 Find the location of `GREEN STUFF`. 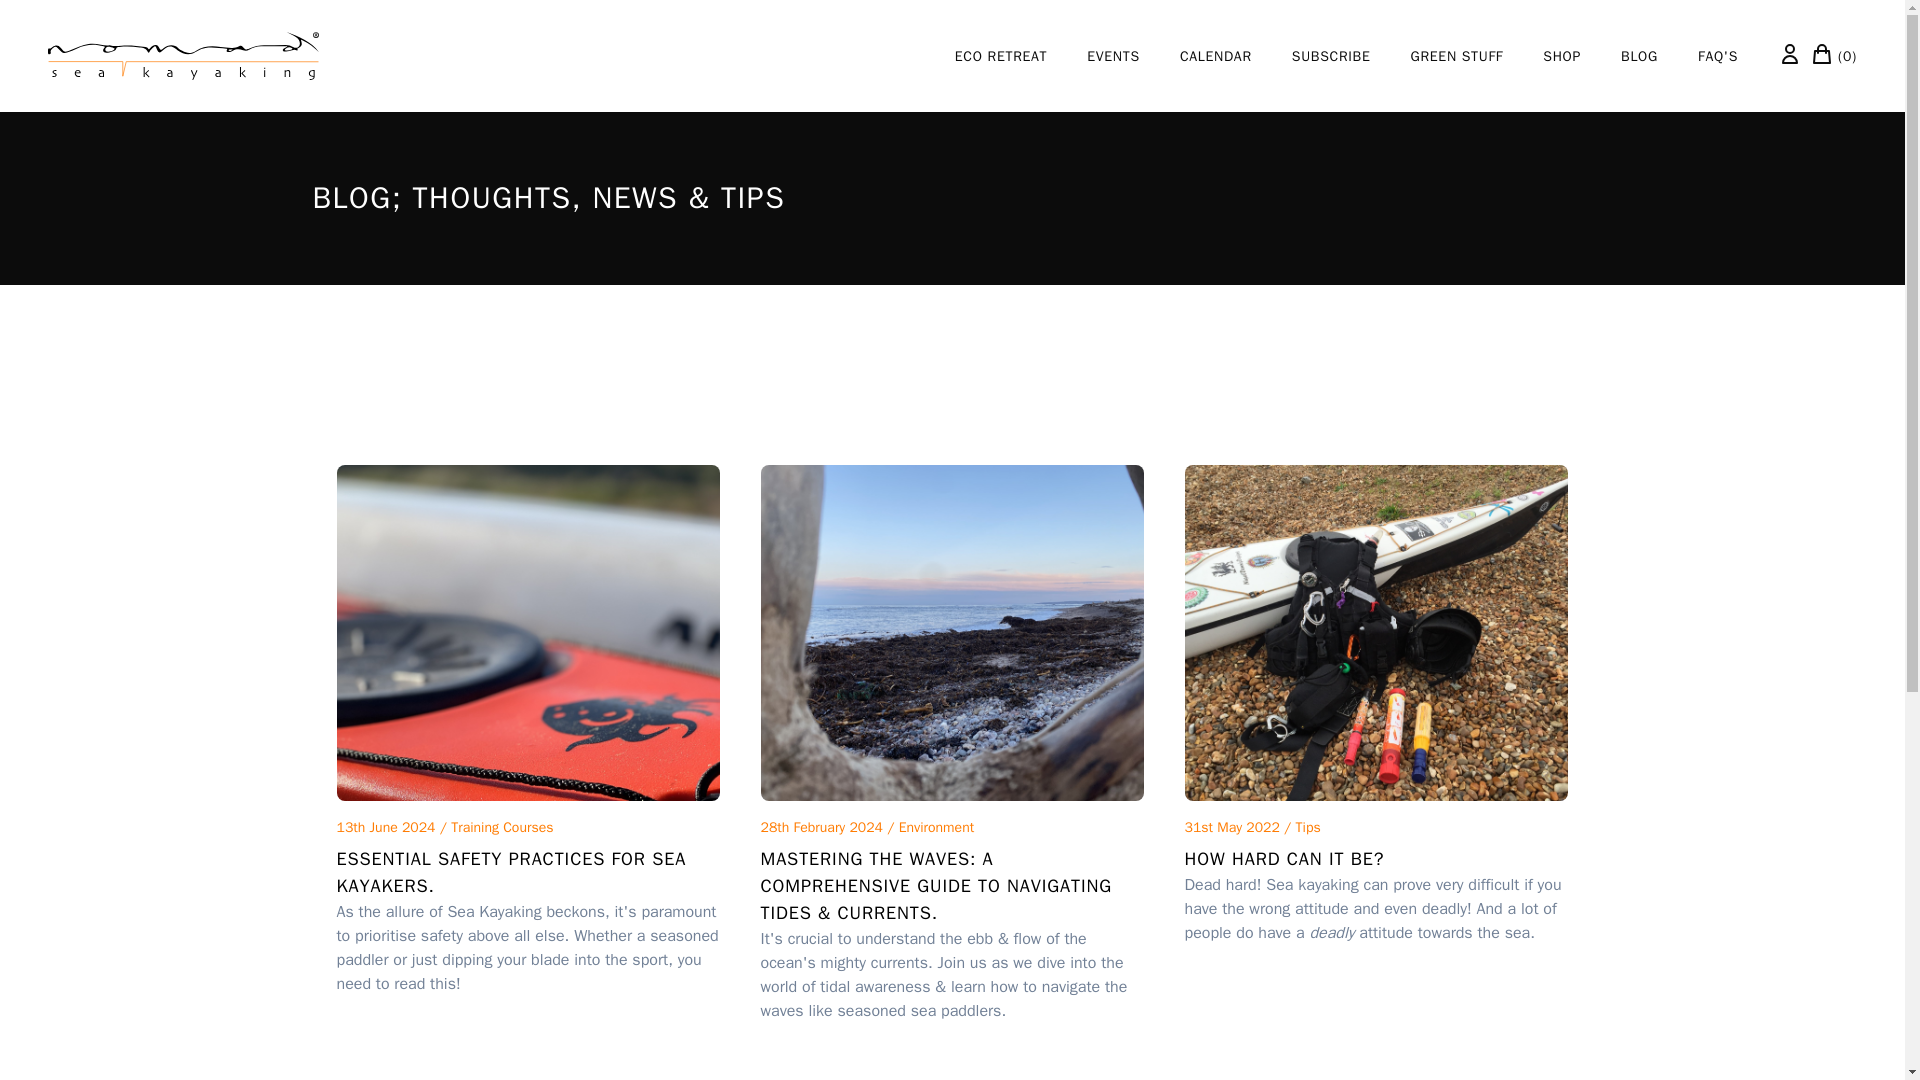

GREEN STUFF is located at coordinates (1457, 56).